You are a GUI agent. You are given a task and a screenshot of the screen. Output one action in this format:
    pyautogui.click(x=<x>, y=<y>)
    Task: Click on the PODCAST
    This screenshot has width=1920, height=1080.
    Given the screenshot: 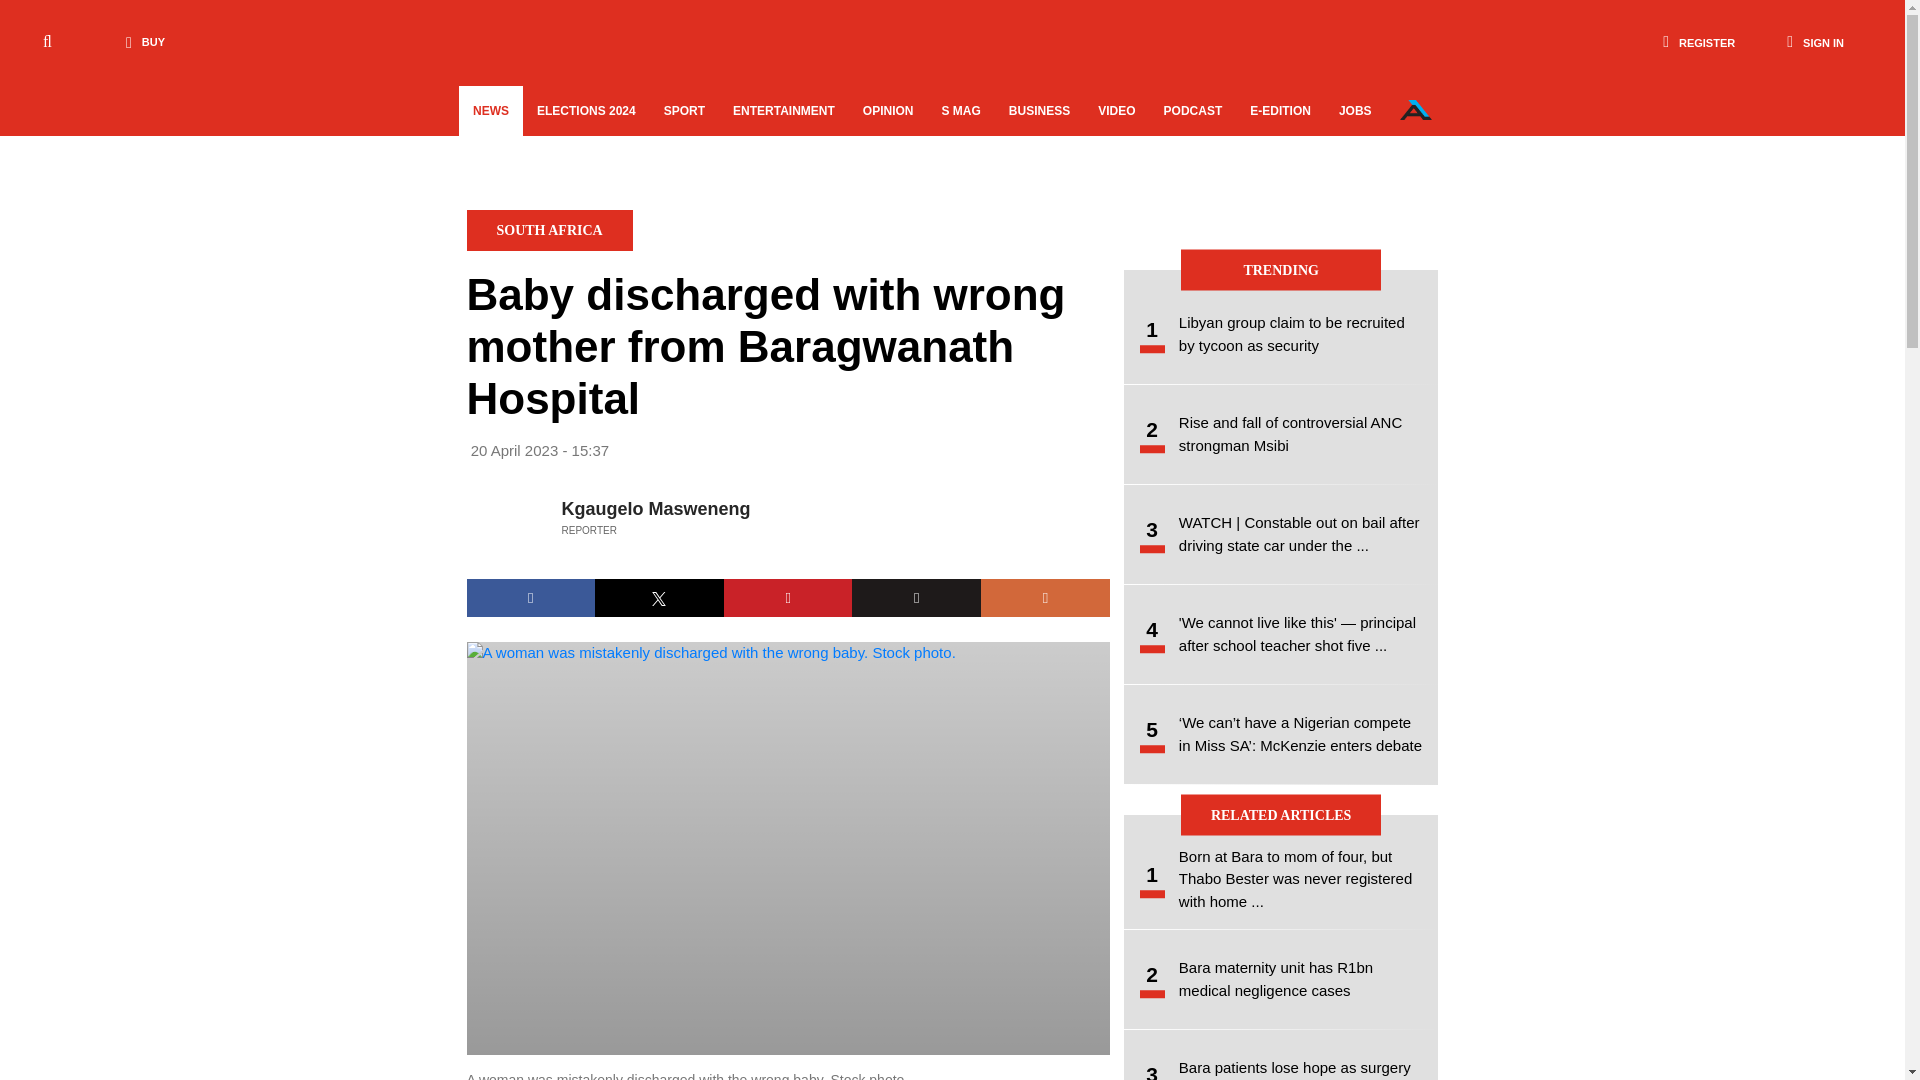 What is the action you would take?
    pyautogui.click(x=1193, y=111)
    